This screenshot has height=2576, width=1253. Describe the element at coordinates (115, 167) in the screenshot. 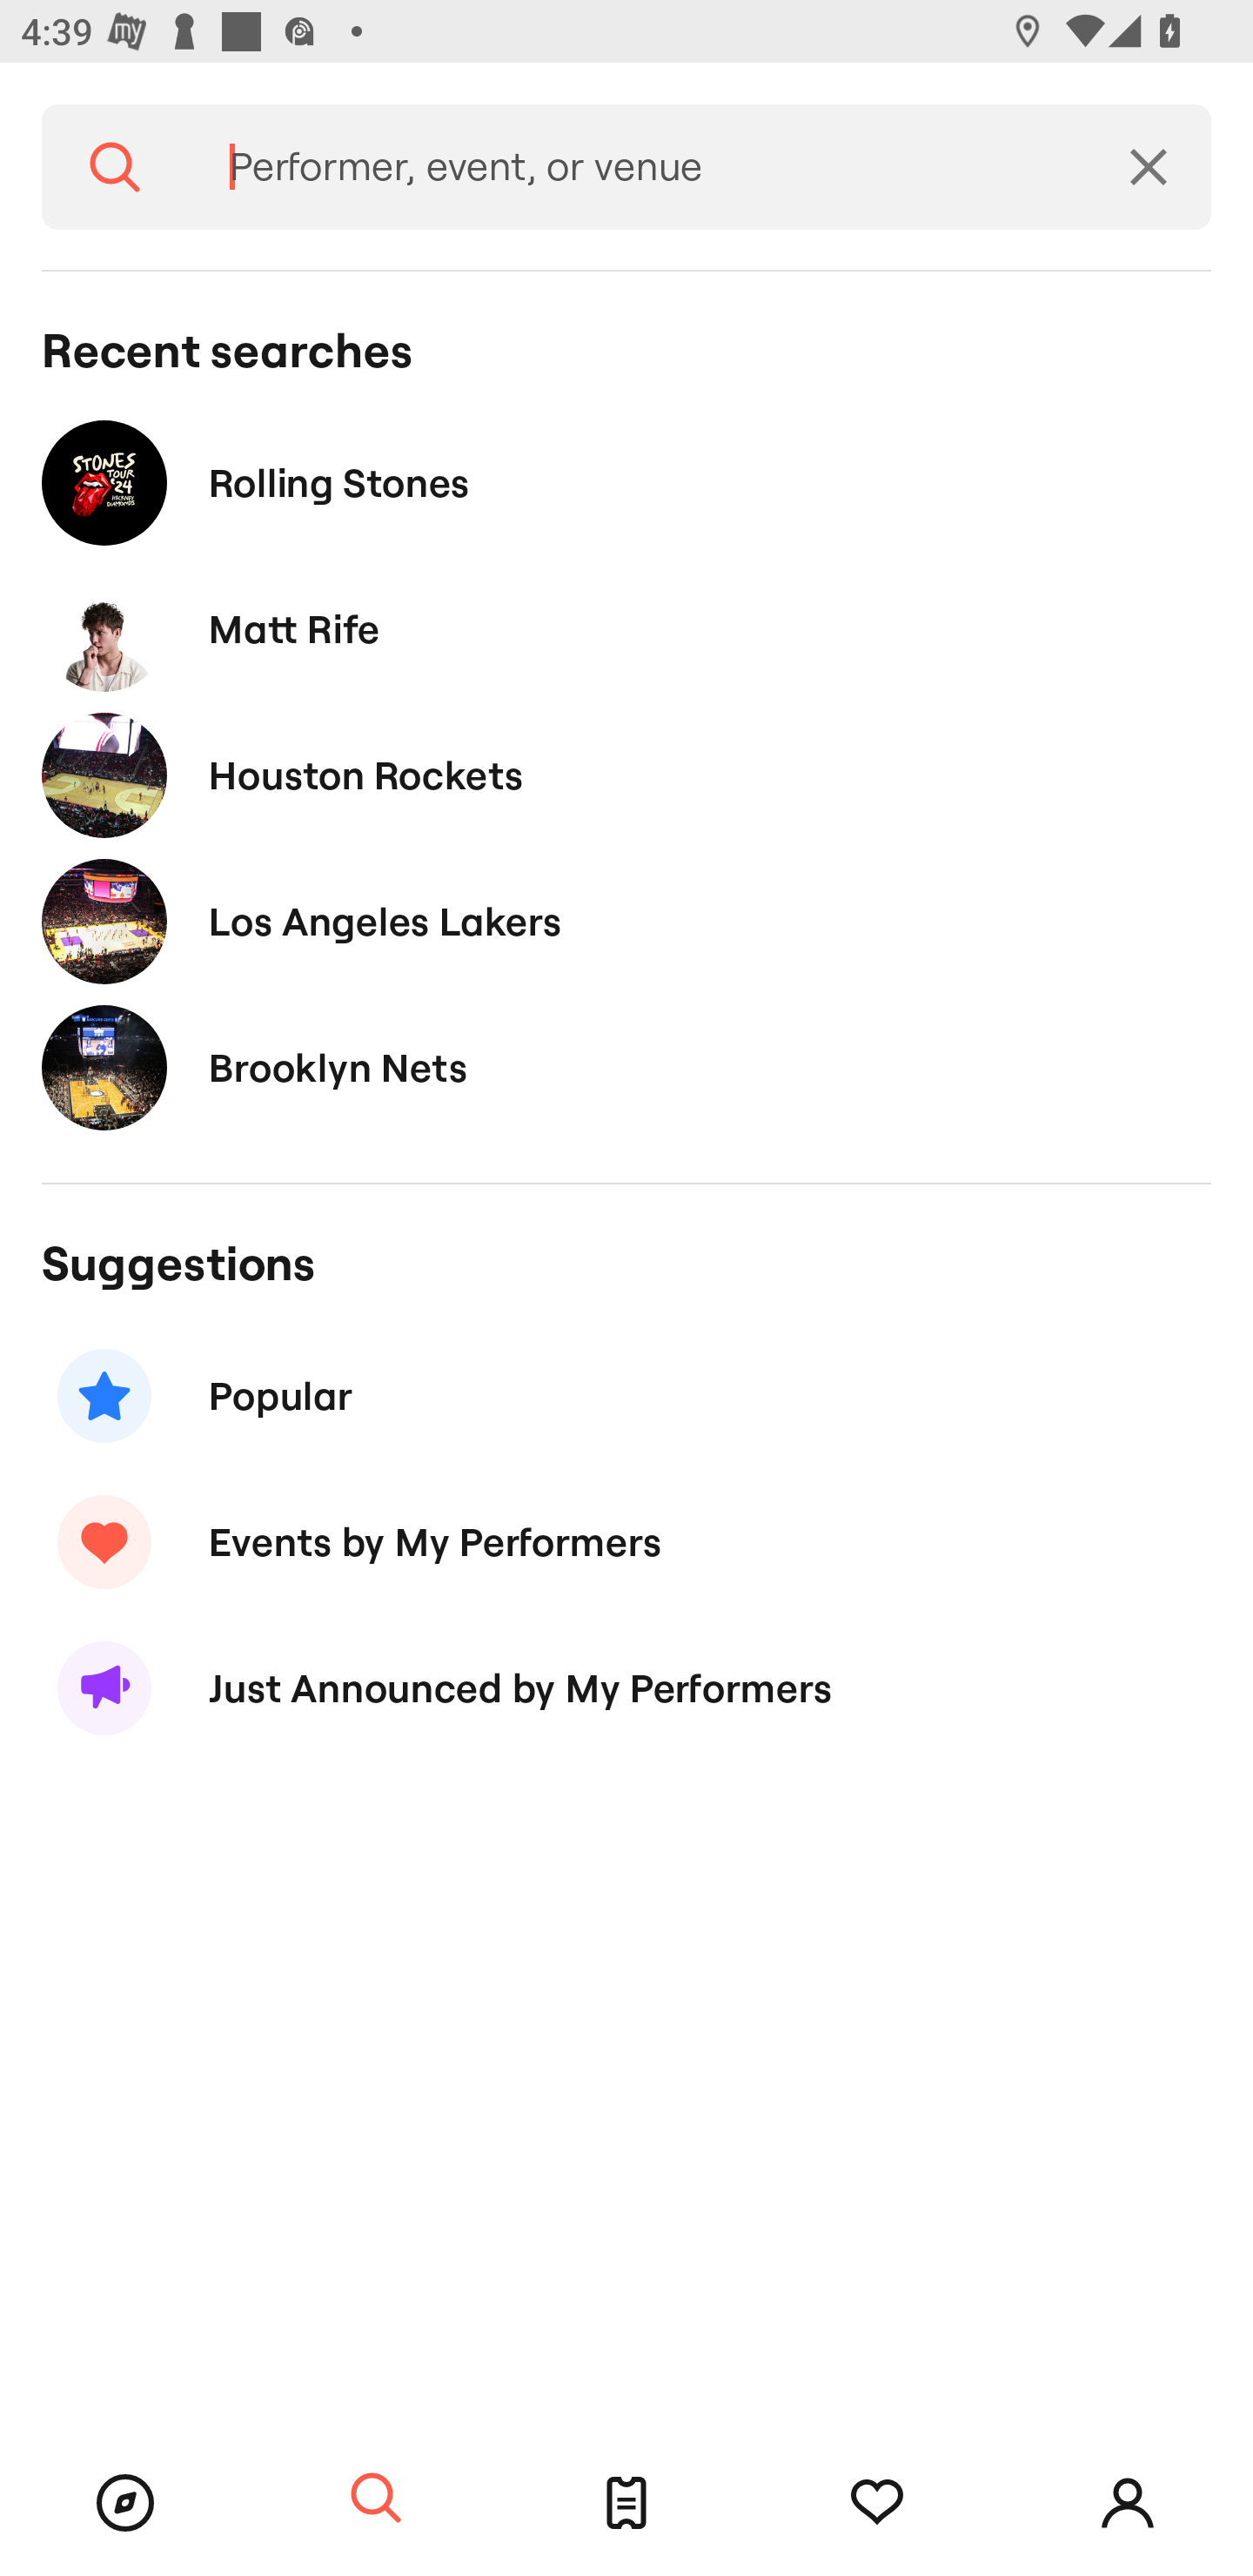

I see `Search` at that location.